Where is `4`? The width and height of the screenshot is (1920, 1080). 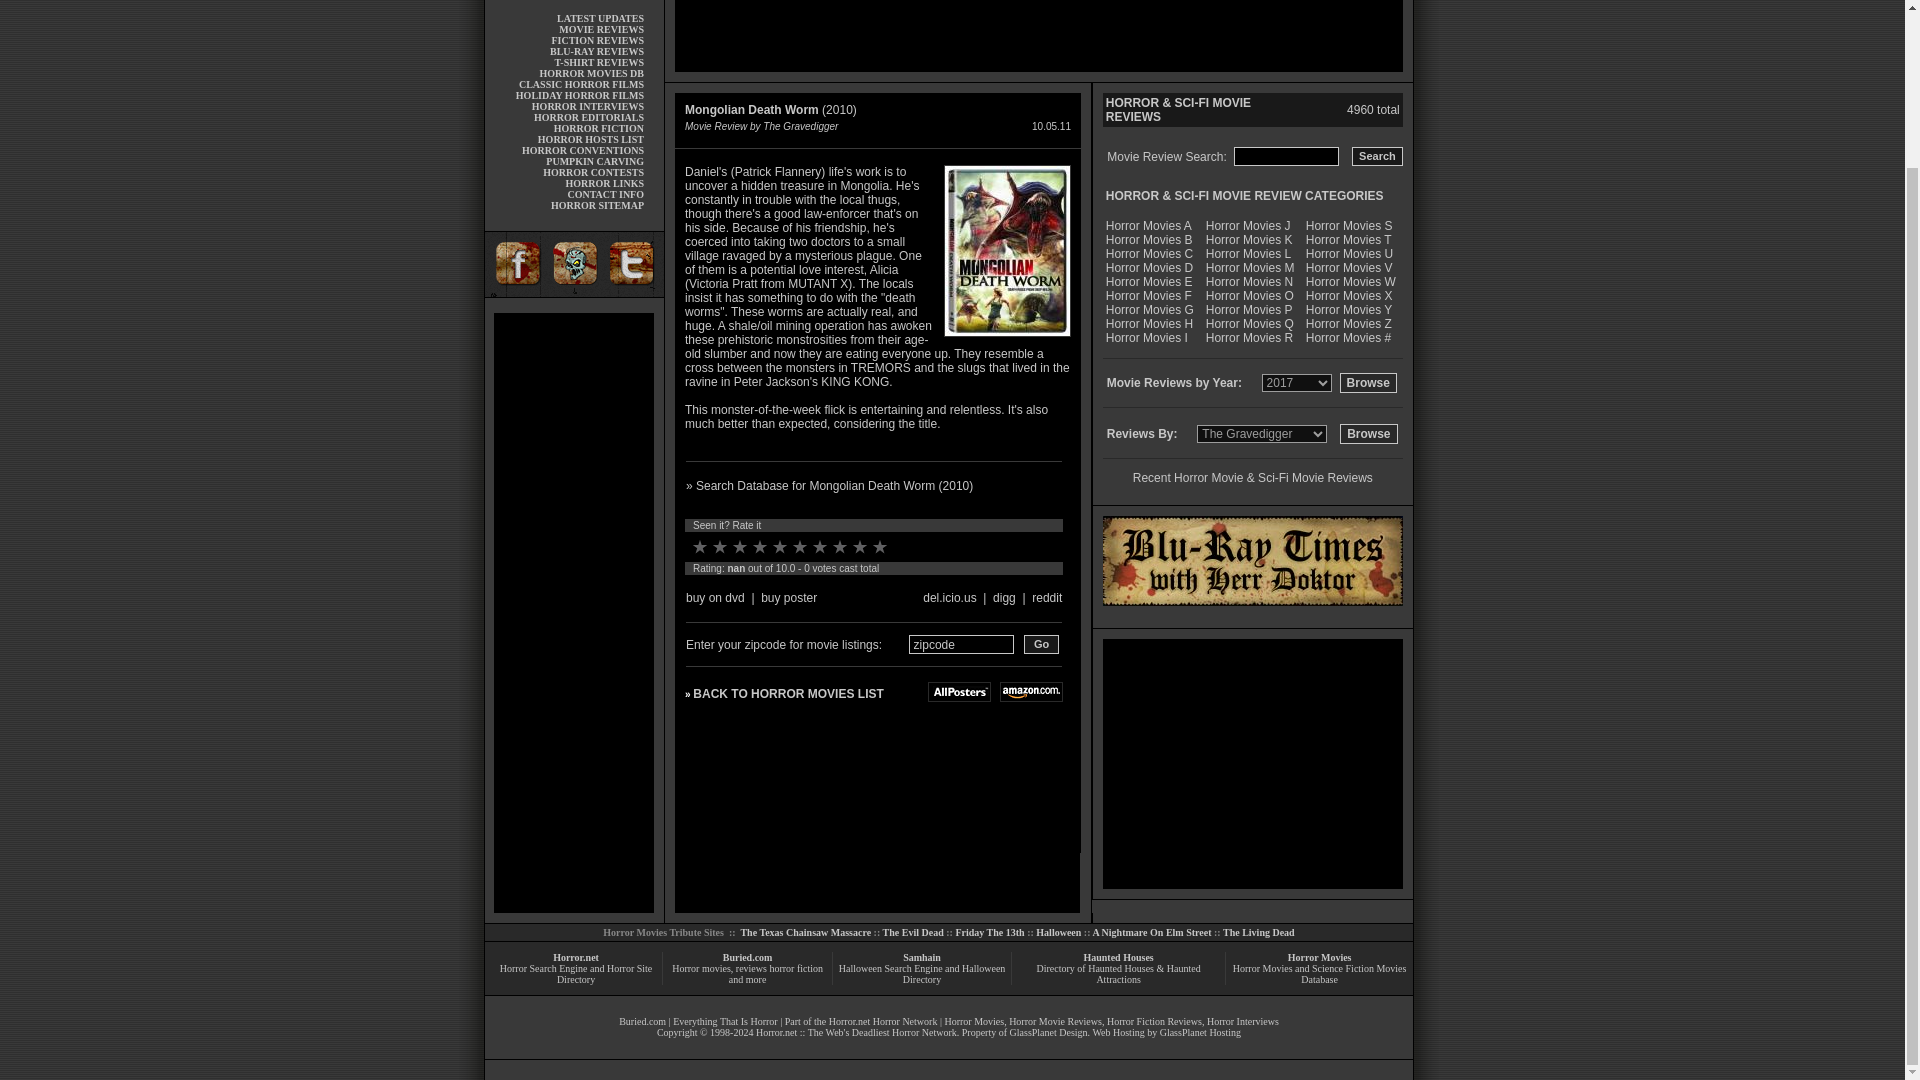
4 is located at coordinates (760, 546).